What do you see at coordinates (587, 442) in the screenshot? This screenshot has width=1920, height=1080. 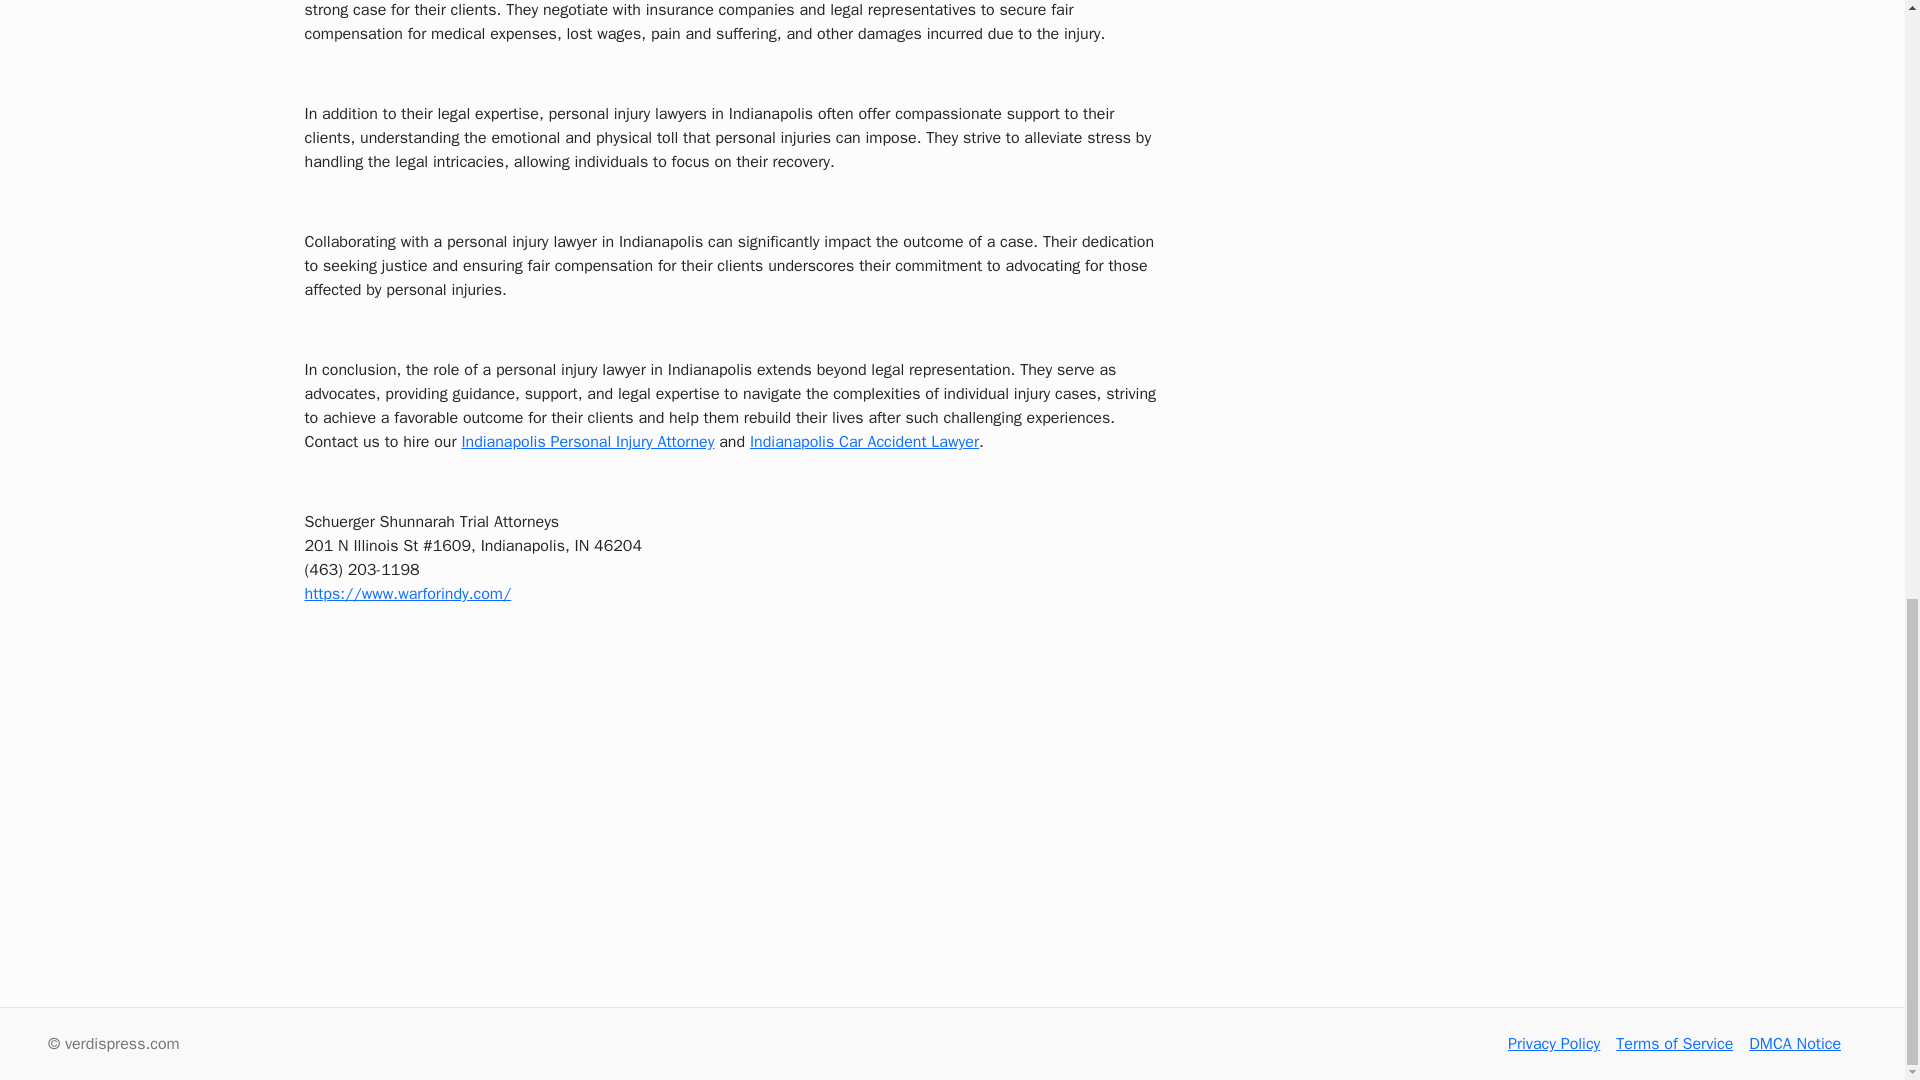 I see `Indianapolis Personal Injury Attorney` at bounding box center [587, 442].